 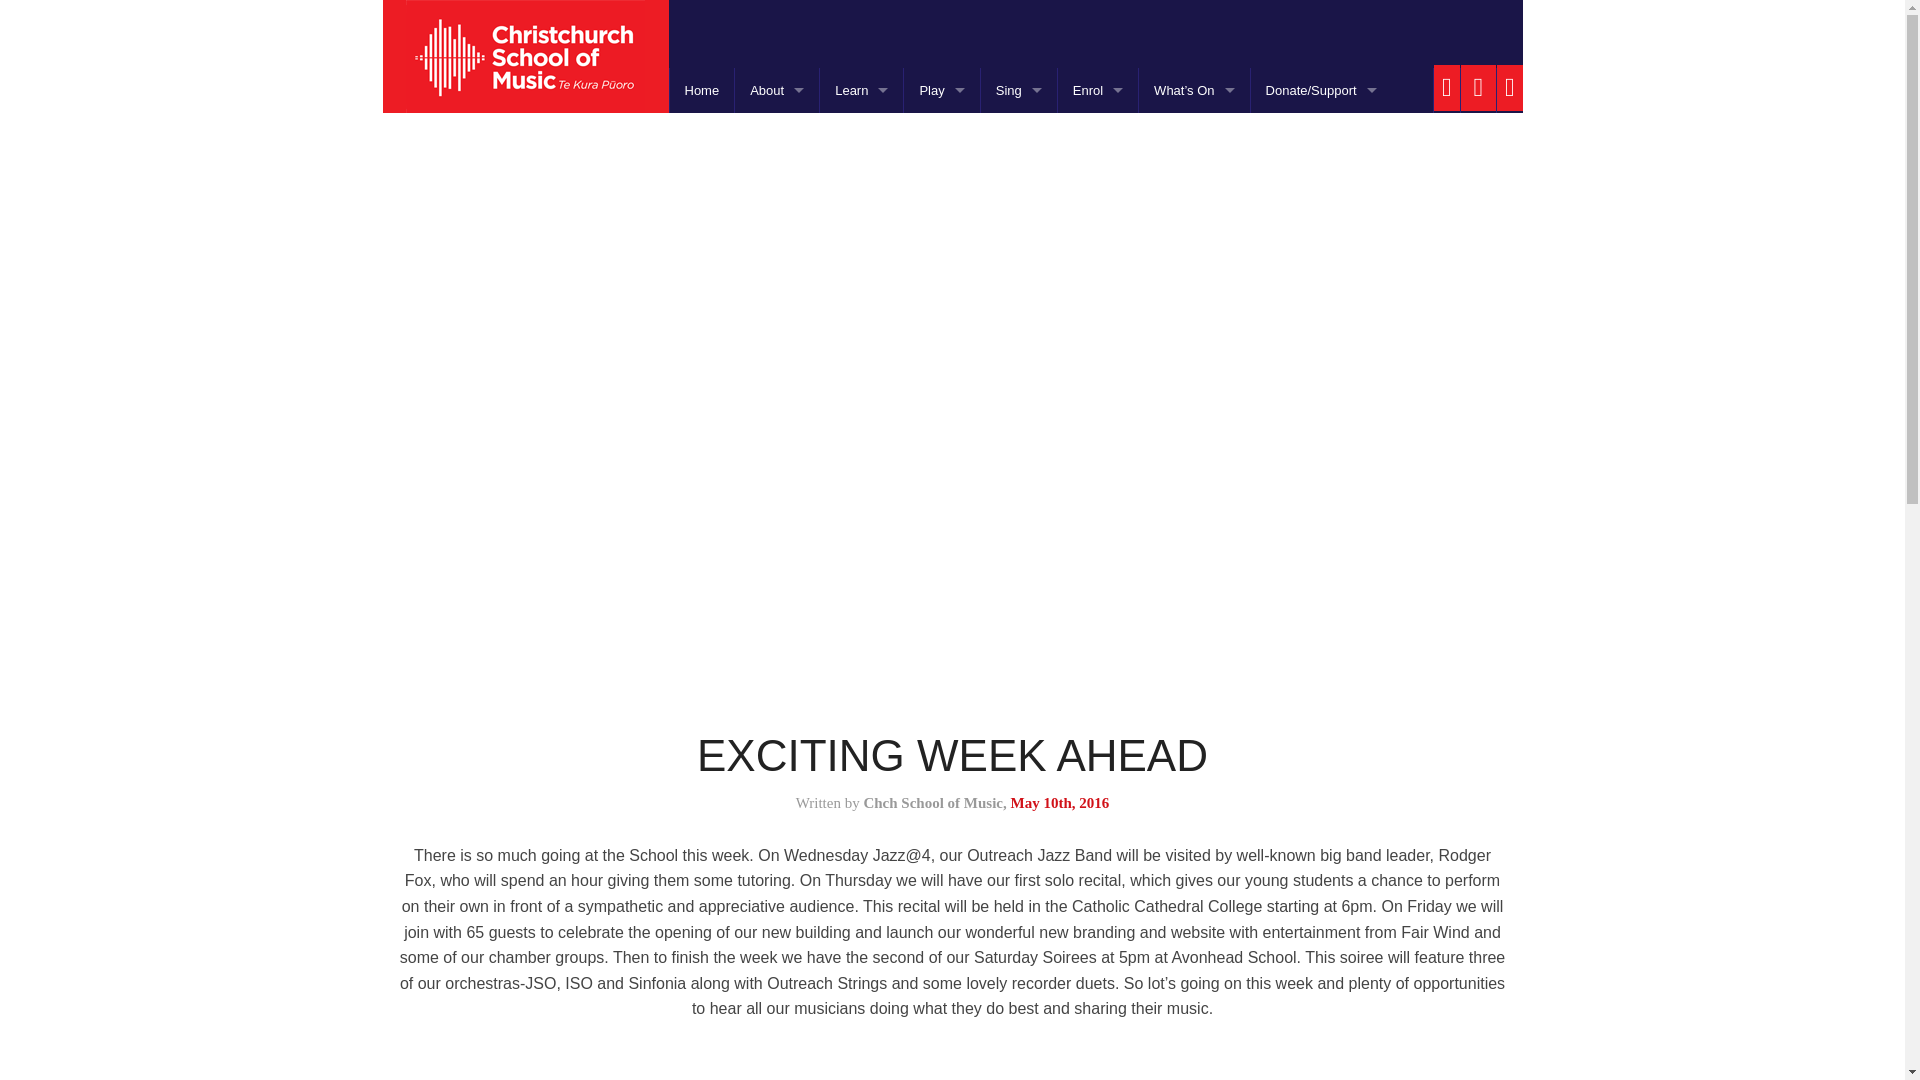 What do you see at coordinates (860, 412) in the screenshot?
I see `Piano` at bounding box center [860, 412].